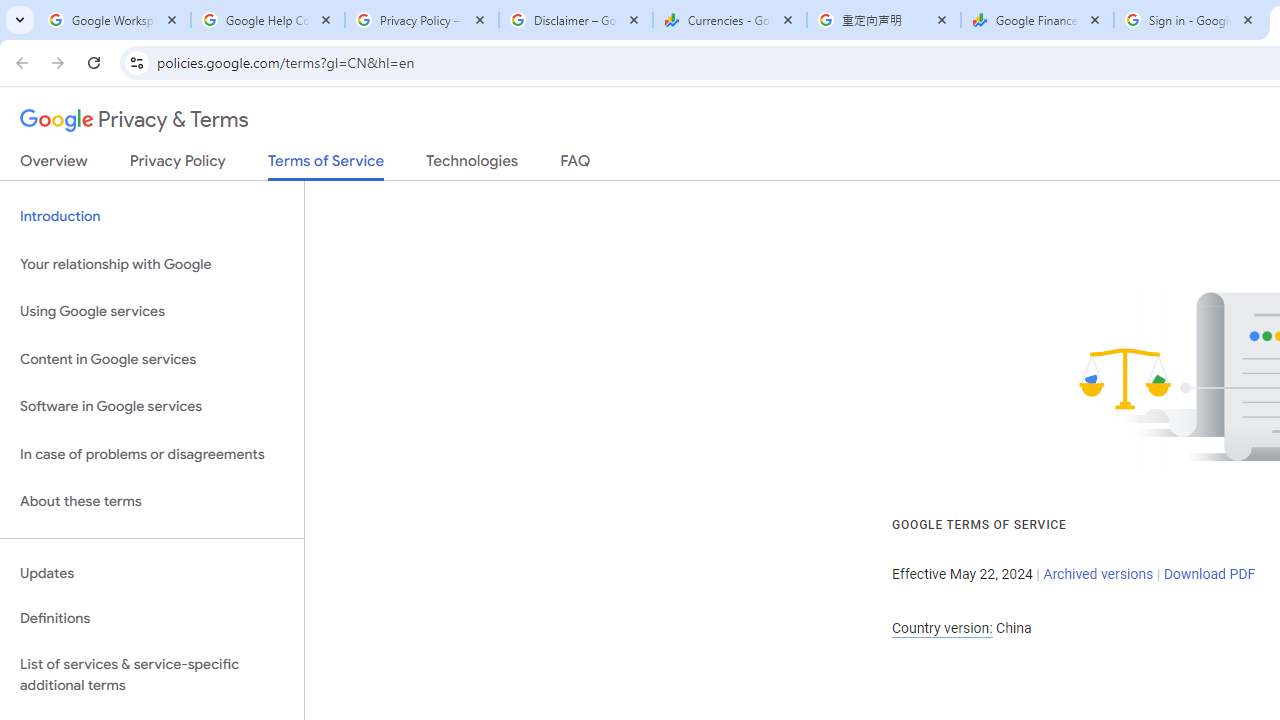 Image resolution: width=1280 pixels, height=720 pixels. Describe the element at coordinates (942, 628) in the screenshot. I see `Country version:` at that location.